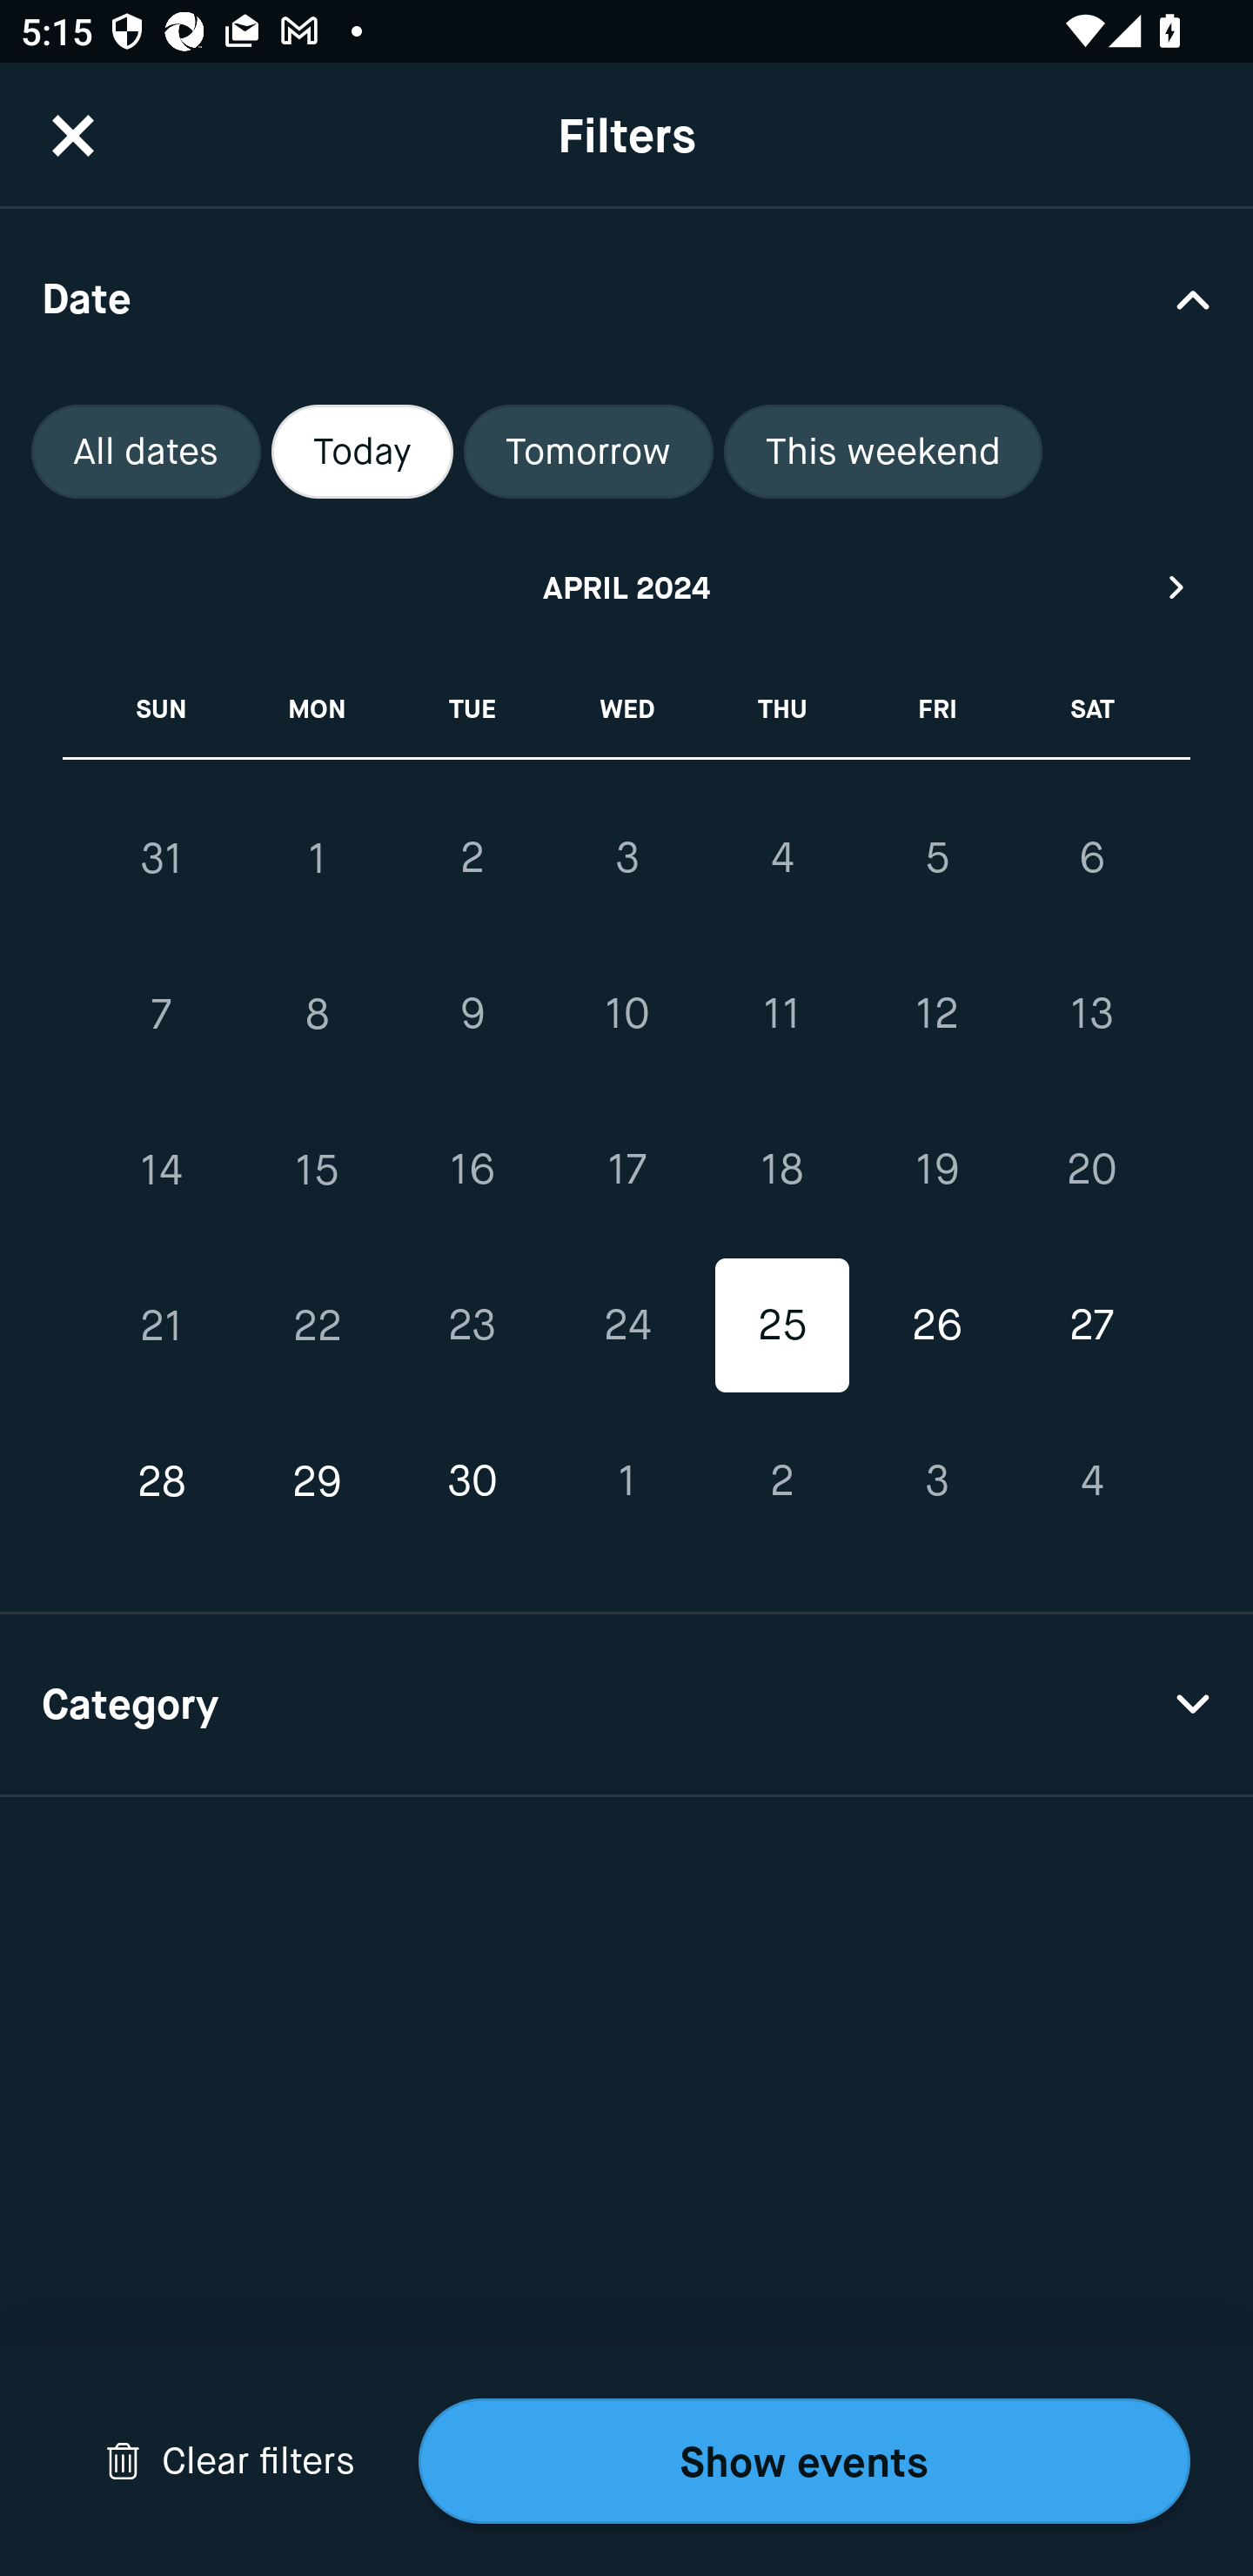  What do you see at coordinates (162, 1015) in the screenshot?
I see `7` at bounding box center [162, 1015].